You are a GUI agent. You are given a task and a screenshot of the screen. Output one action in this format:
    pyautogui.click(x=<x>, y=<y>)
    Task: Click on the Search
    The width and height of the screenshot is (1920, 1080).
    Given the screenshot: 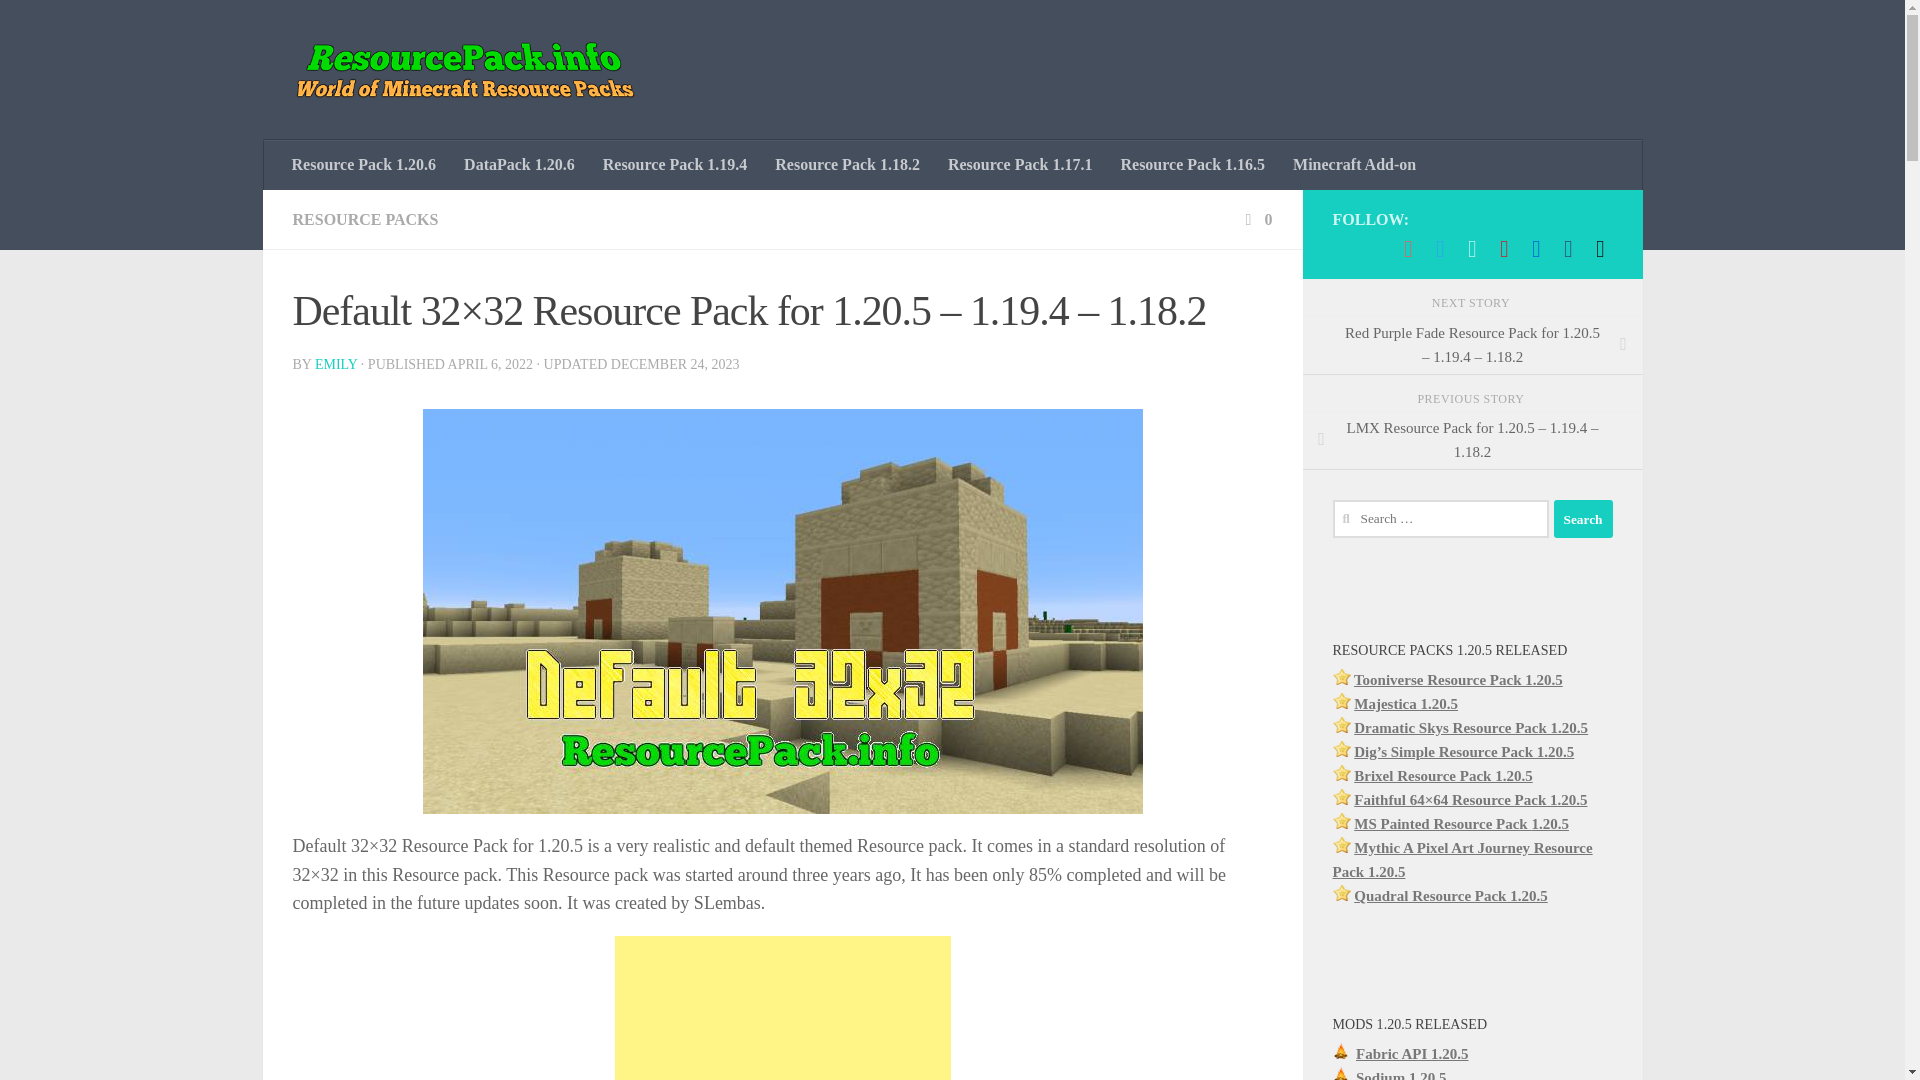 What is the action you would take?
    pyautogui.click(x=1582, y=518)
    